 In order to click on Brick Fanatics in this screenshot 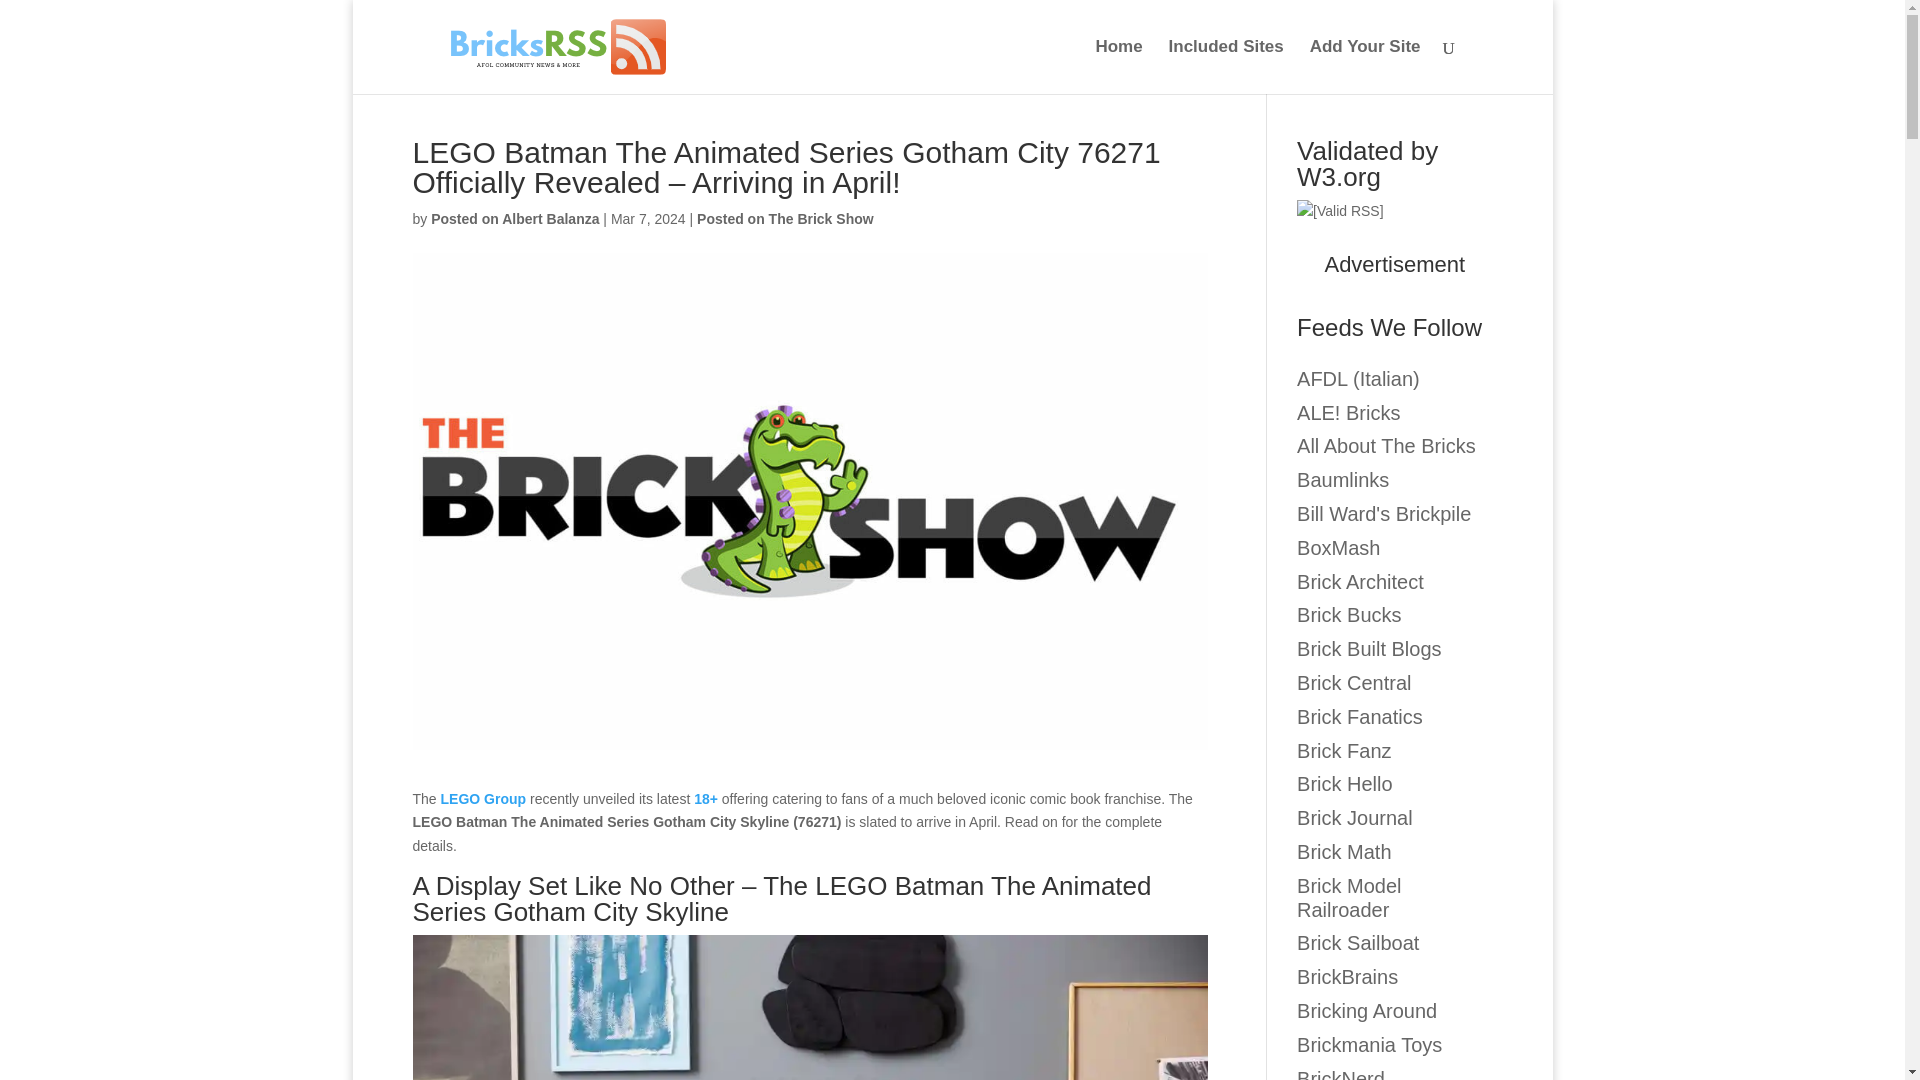, I will do `click(1360, 716)`.